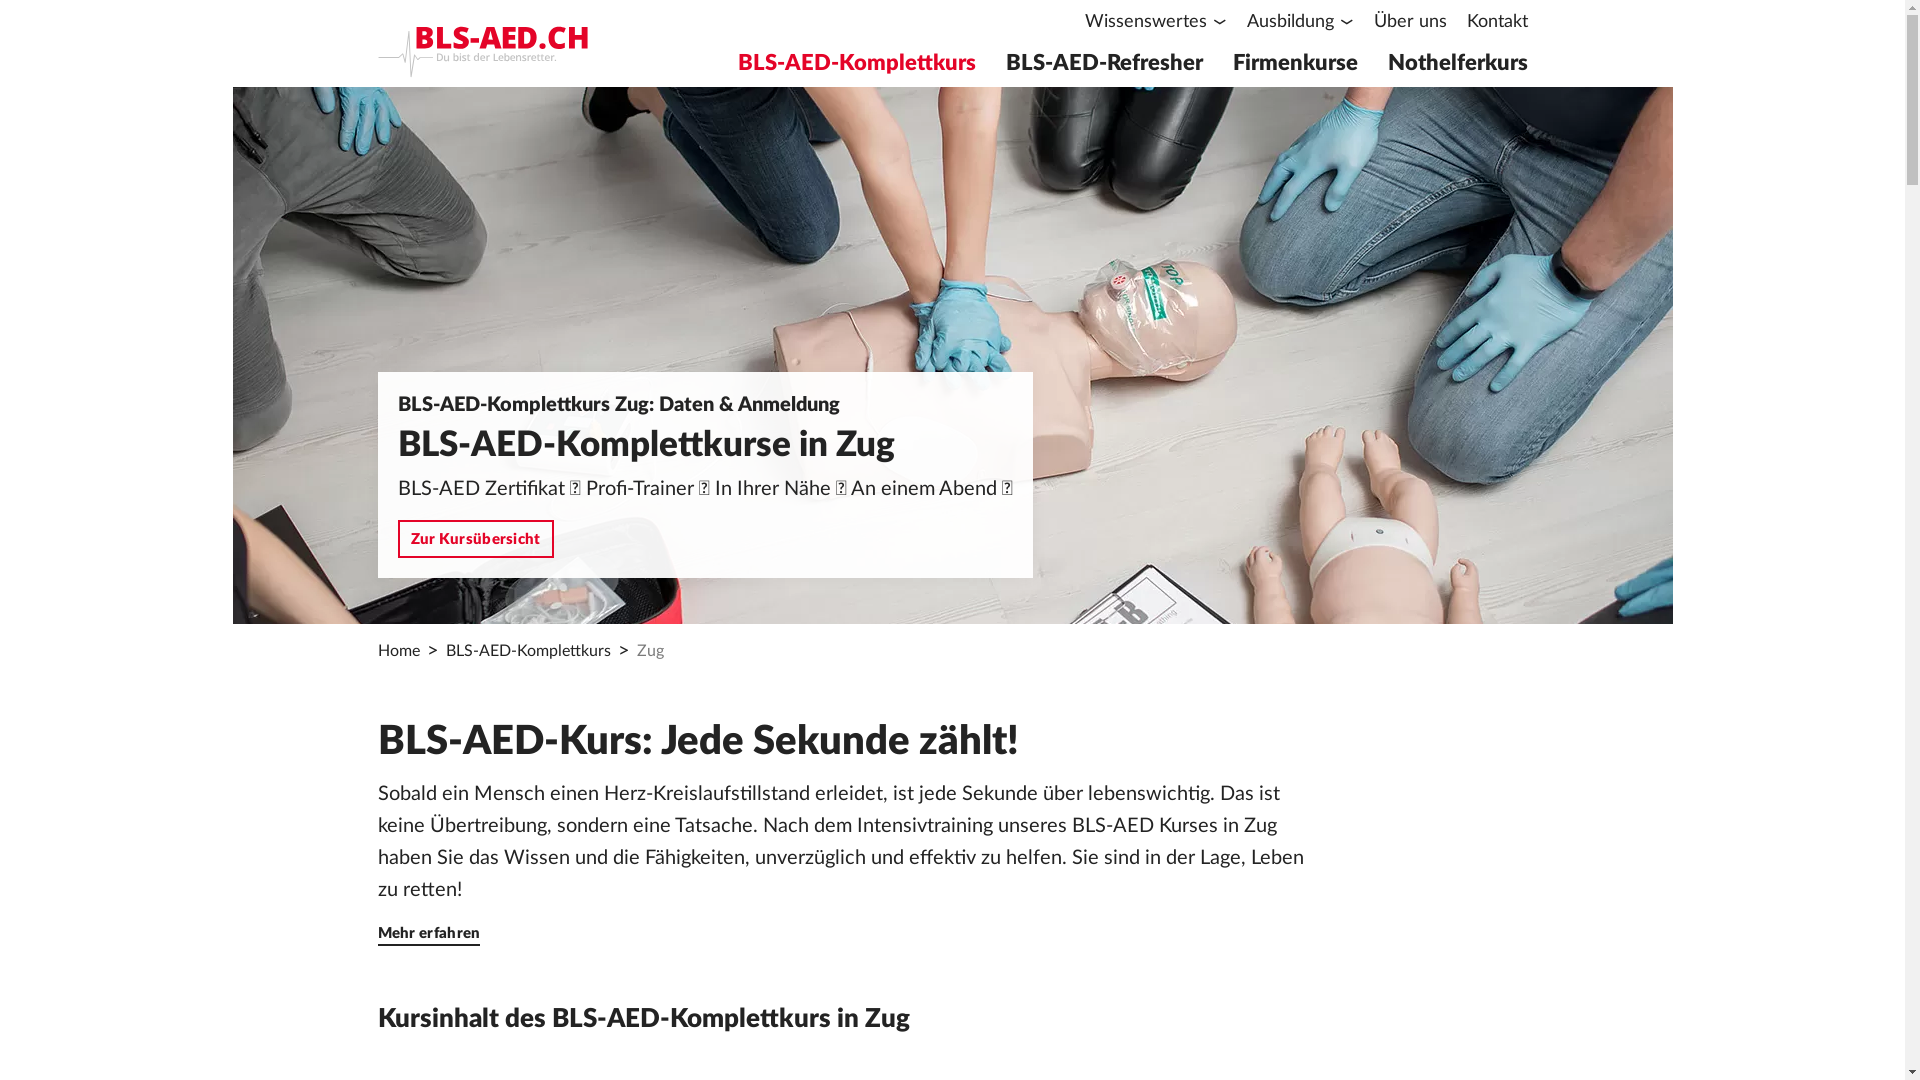  What do you see at coordinates (430, 934) in the screenshot?
I see `Mehr erfahren` at bounding box center [430, 934].